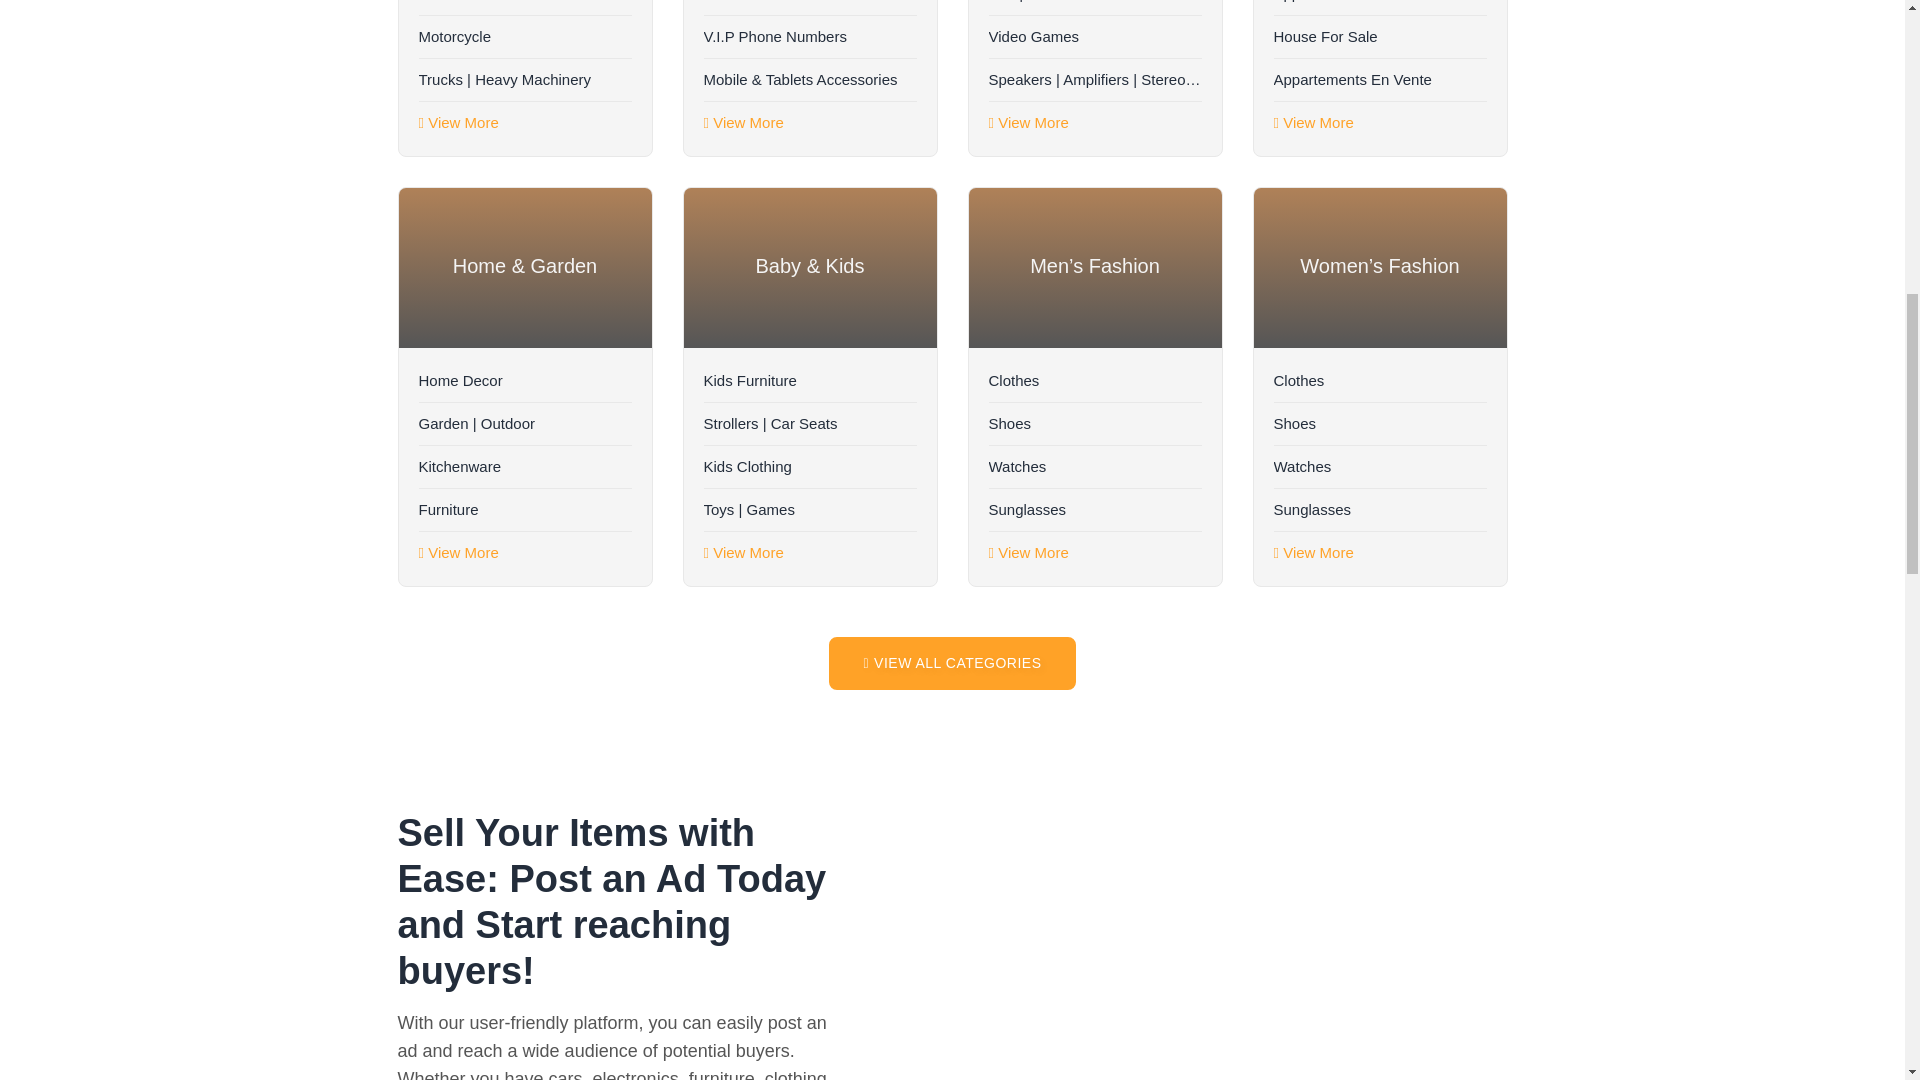  I want to click on Cars For Rent, so click(524, 8).